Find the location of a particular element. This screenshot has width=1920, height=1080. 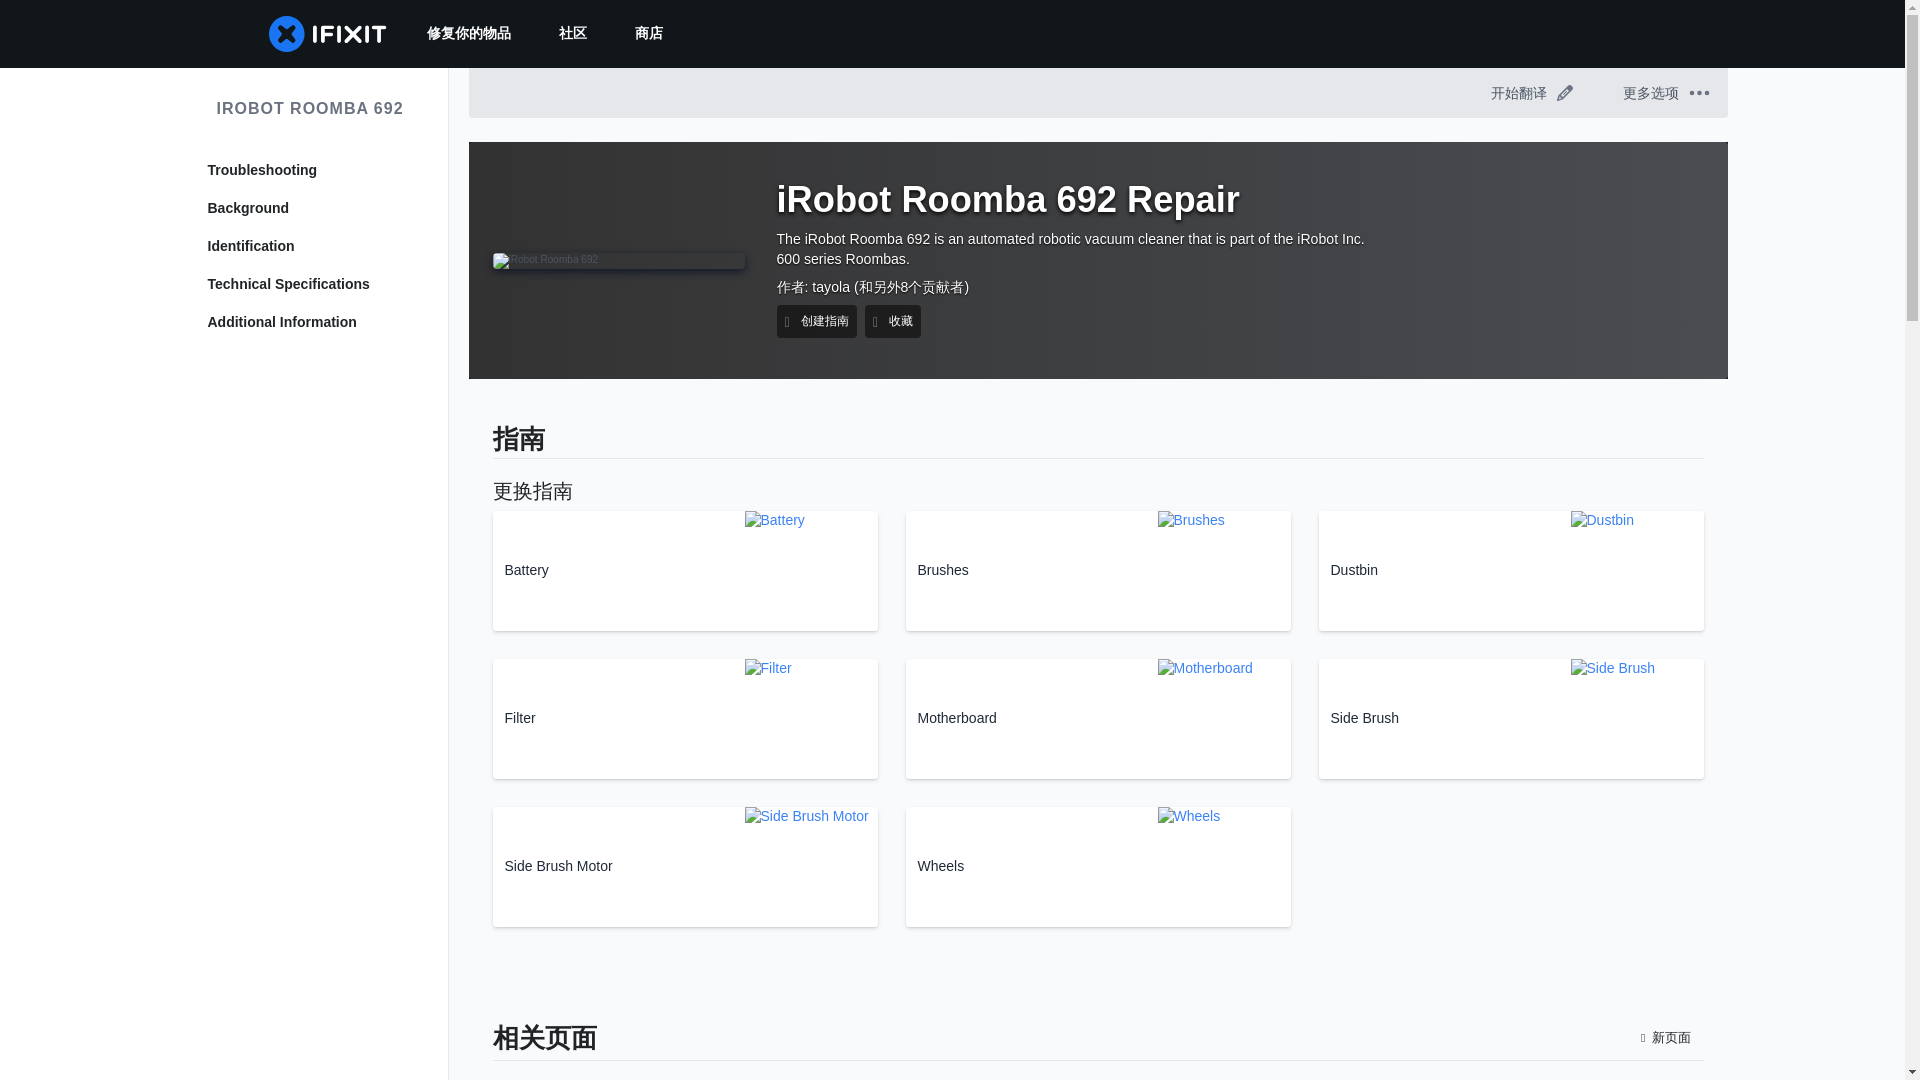

Battery is located at coordinates (684, 570).